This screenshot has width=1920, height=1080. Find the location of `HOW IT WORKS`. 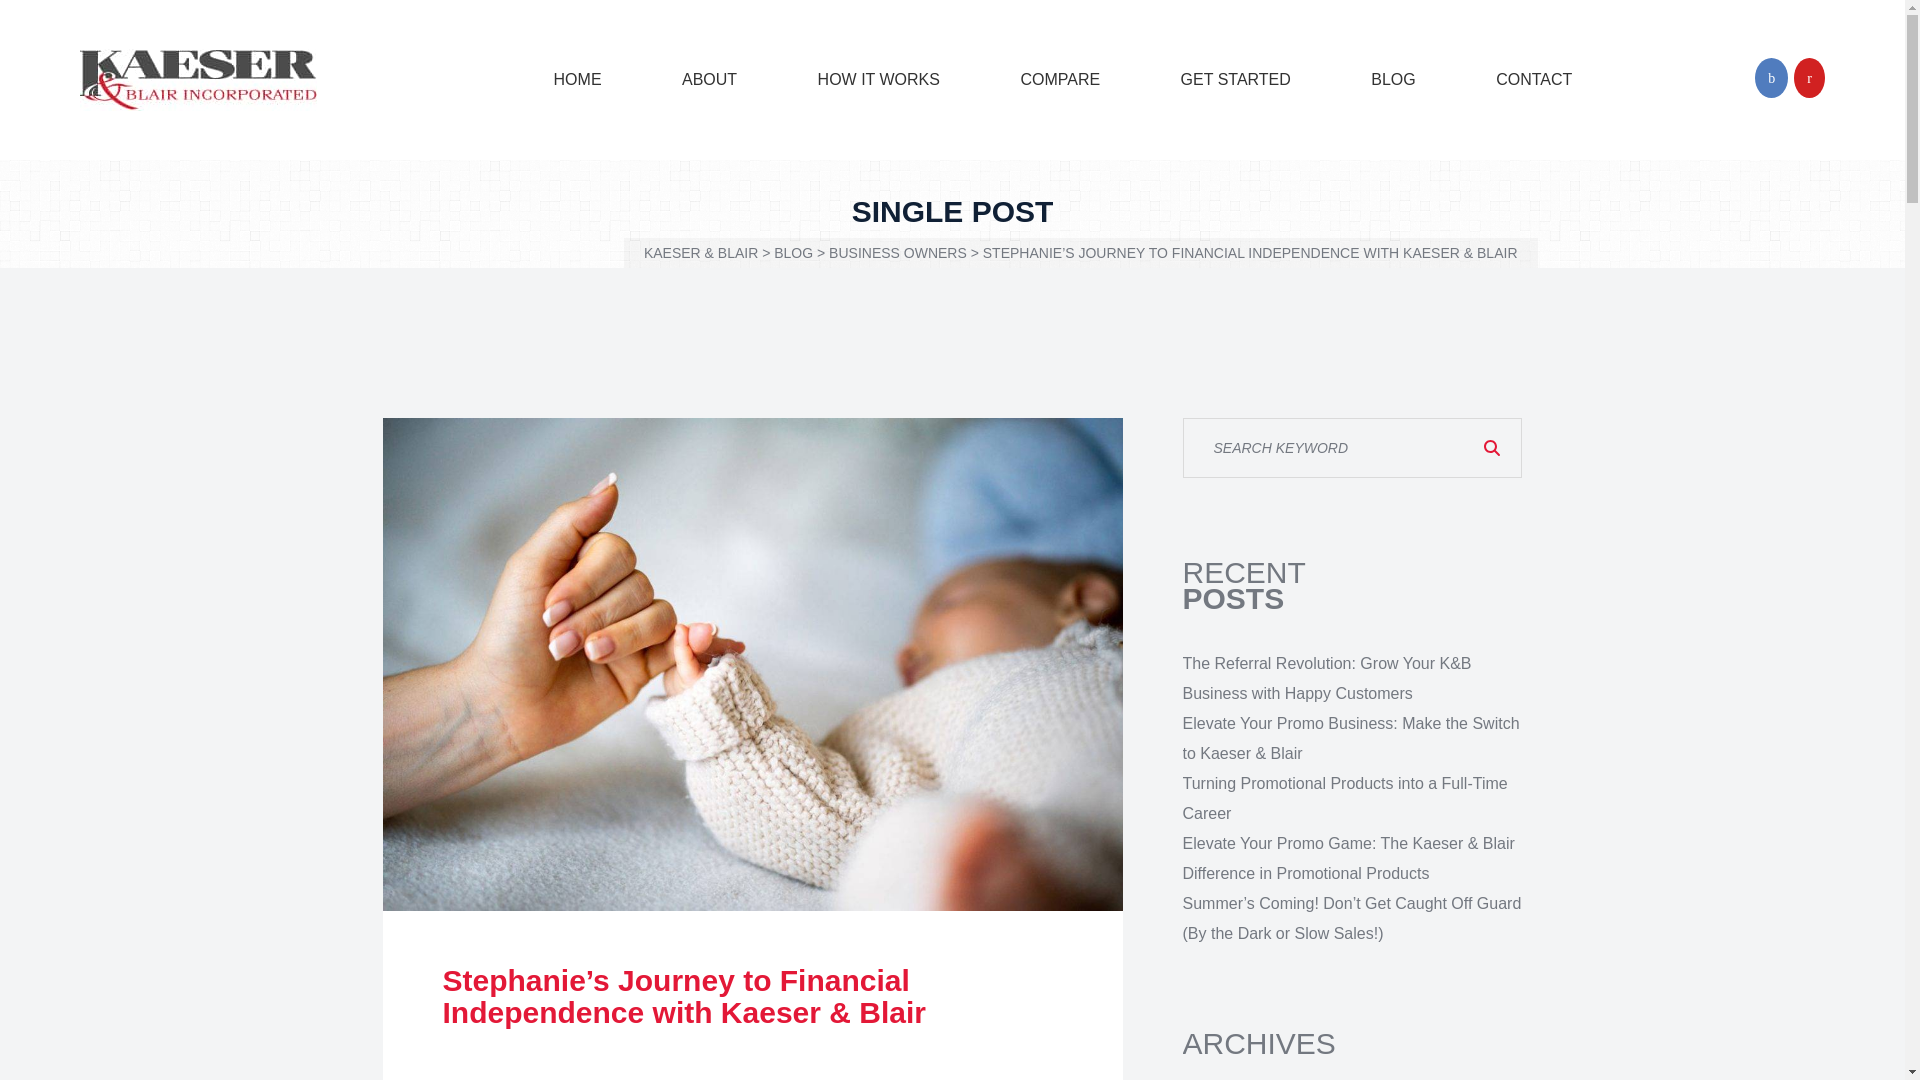

HOW IT WORKS is located at coordinates (878, 80).